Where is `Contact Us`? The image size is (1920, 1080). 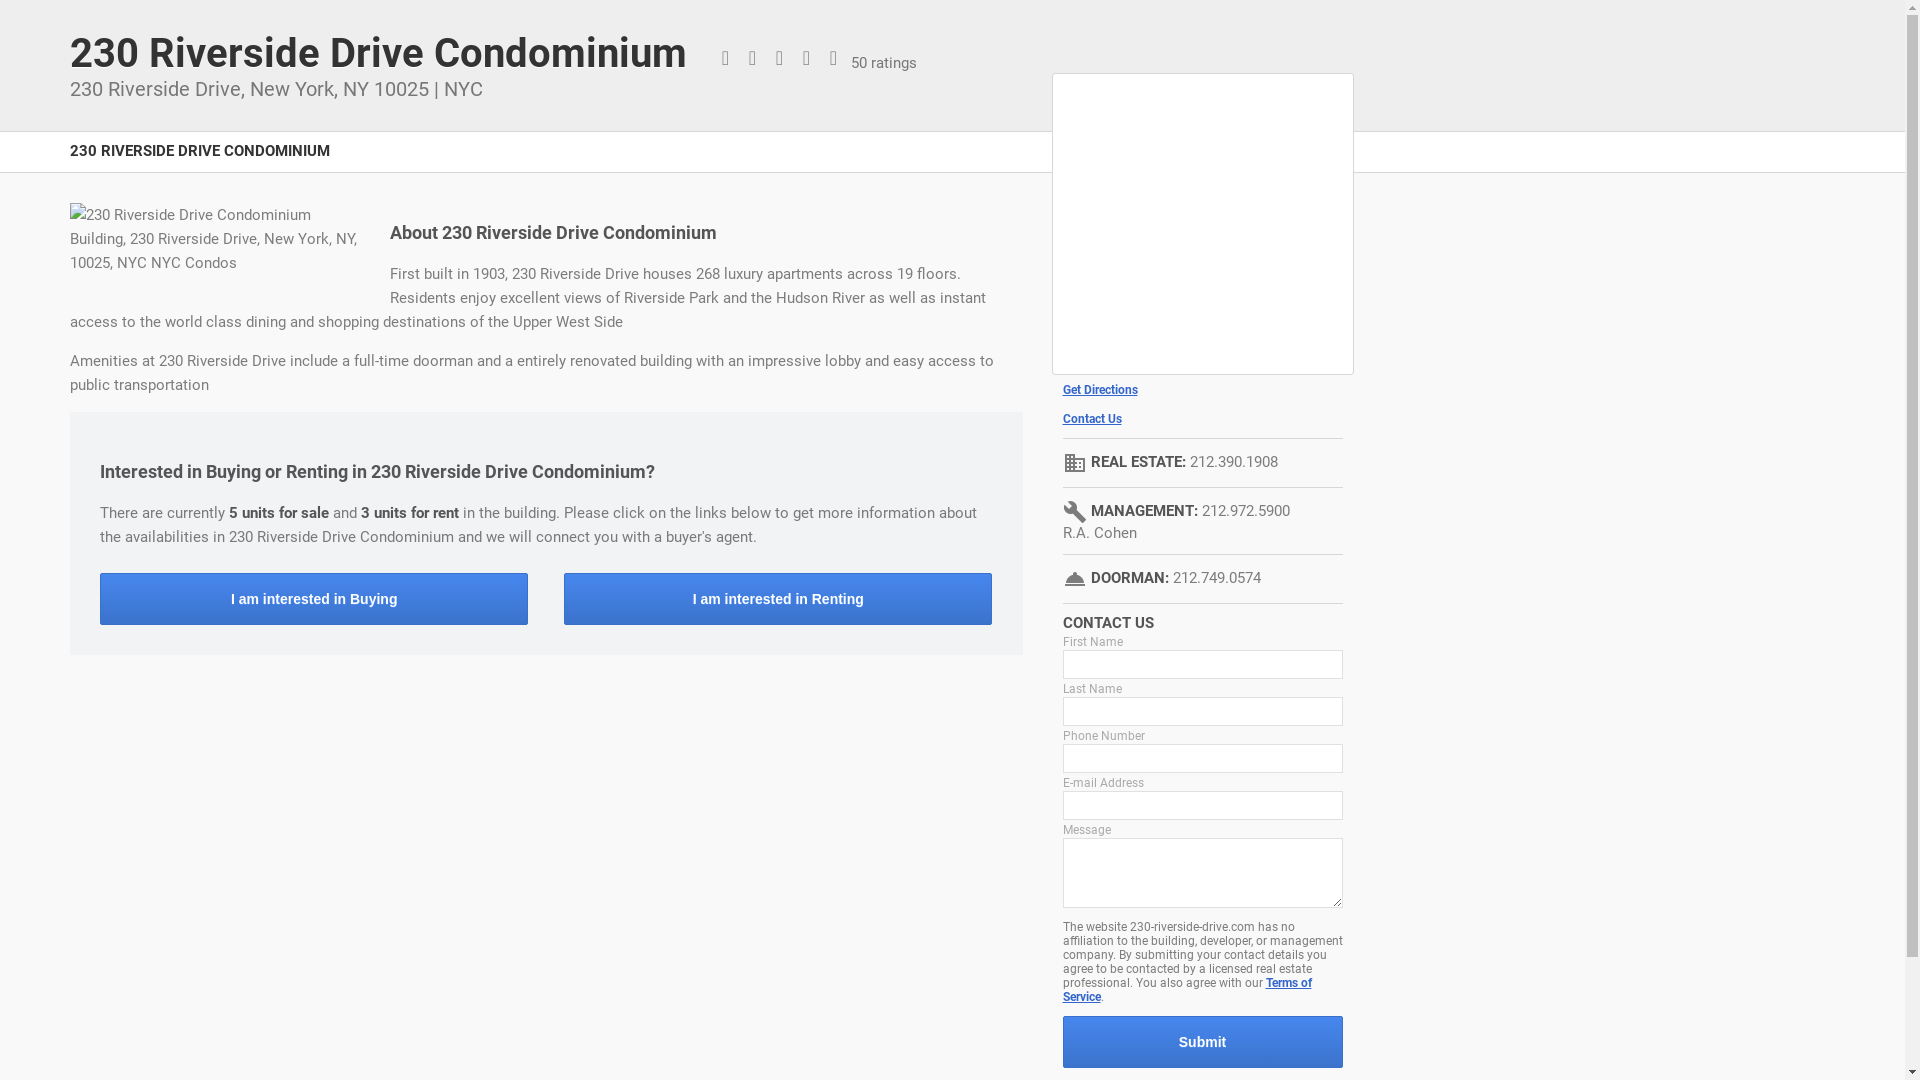
Contact Us is located at coordinates (1202, 419).